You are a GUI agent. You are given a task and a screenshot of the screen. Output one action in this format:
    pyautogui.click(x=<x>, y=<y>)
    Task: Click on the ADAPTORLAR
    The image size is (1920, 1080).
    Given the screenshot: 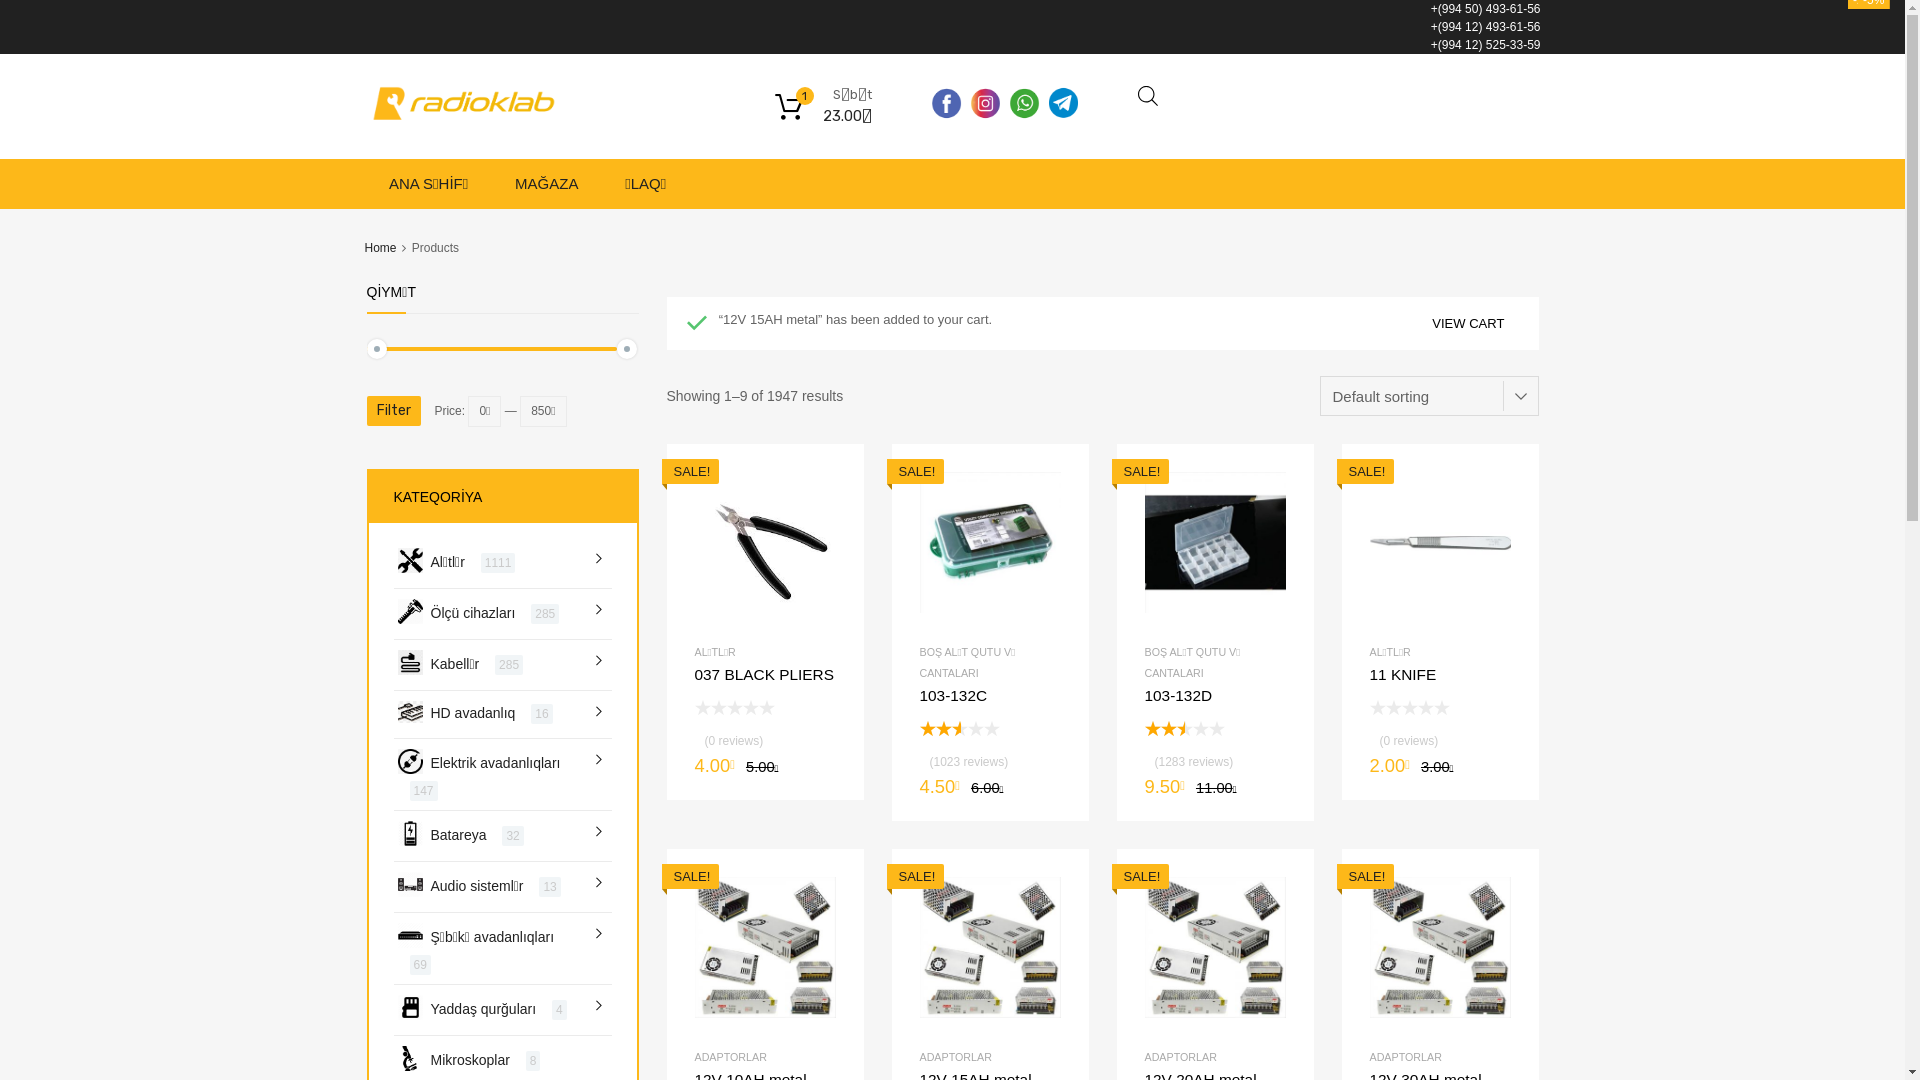 What is the action you would take?
    pyautogui.click(x=1406, y=1057)
    